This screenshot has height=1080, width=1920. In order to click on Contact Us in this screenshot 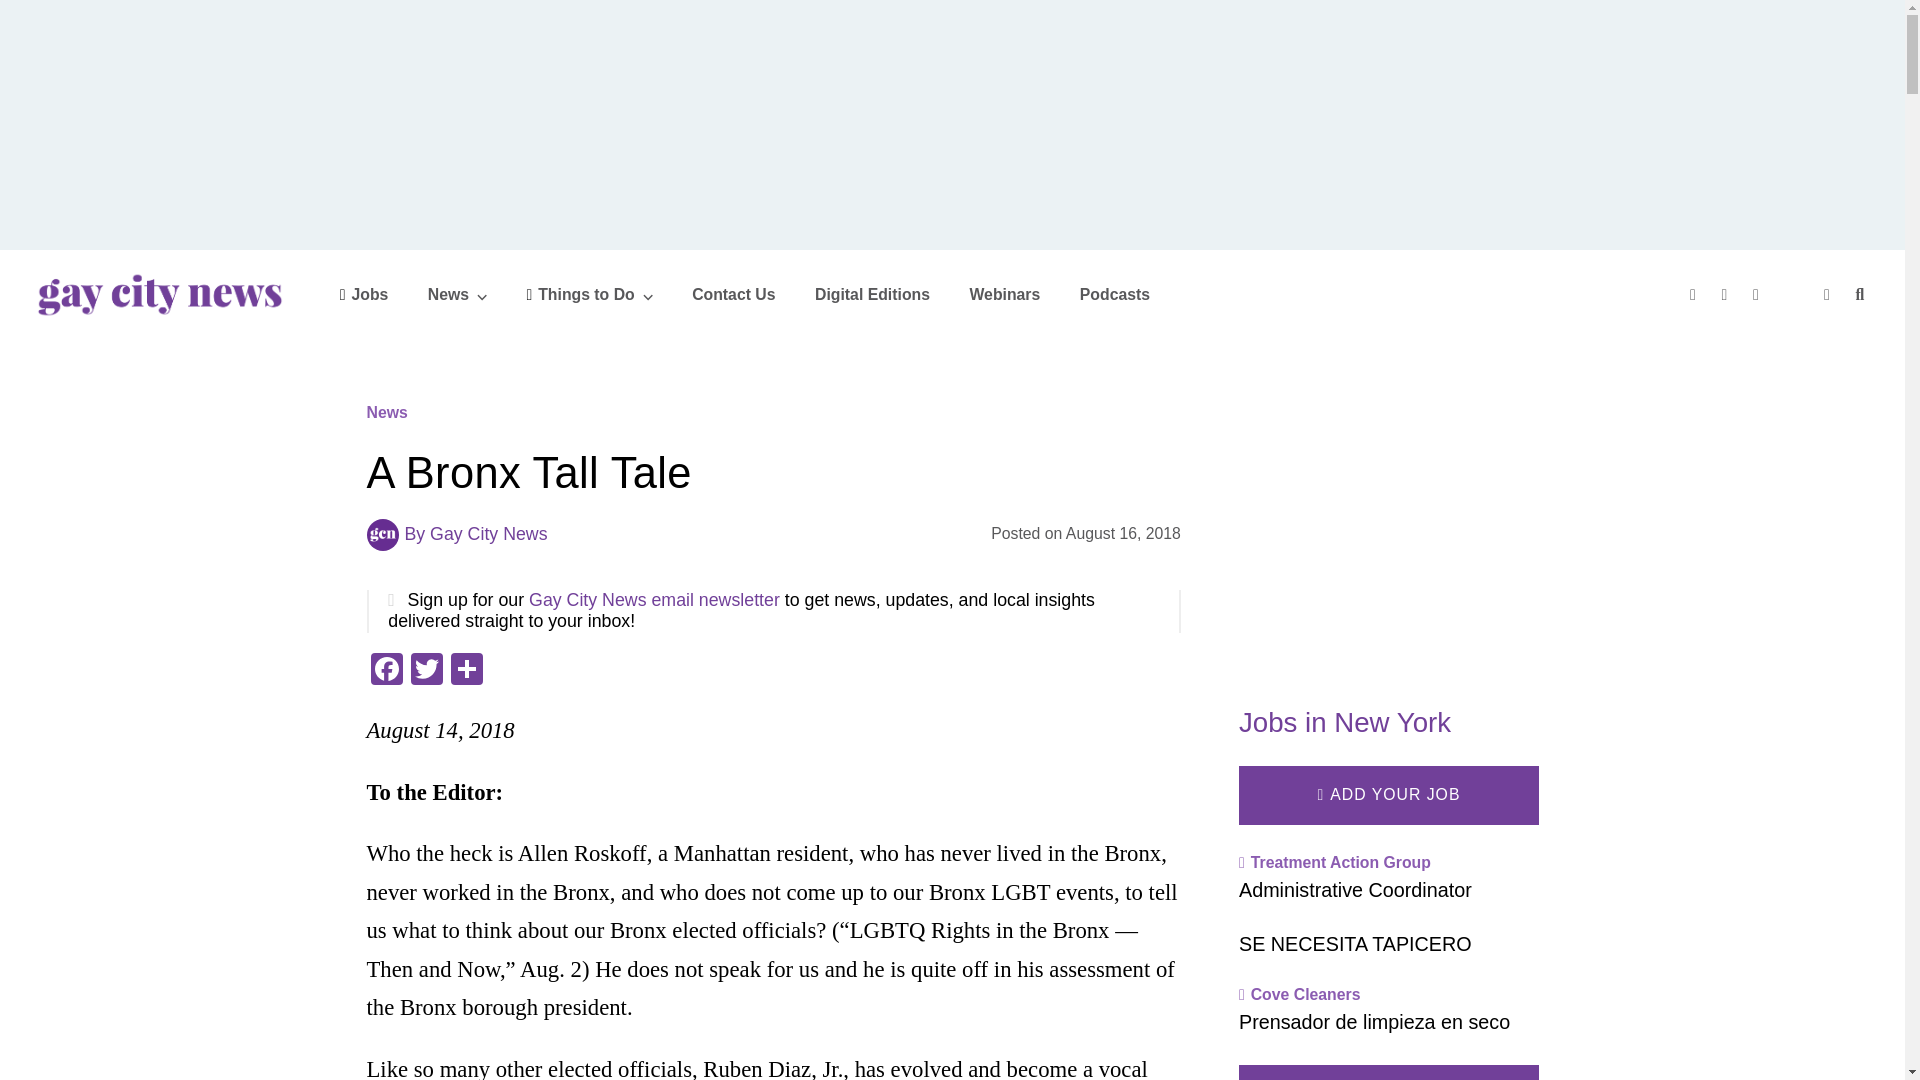, I will do `click(733, 294)`.